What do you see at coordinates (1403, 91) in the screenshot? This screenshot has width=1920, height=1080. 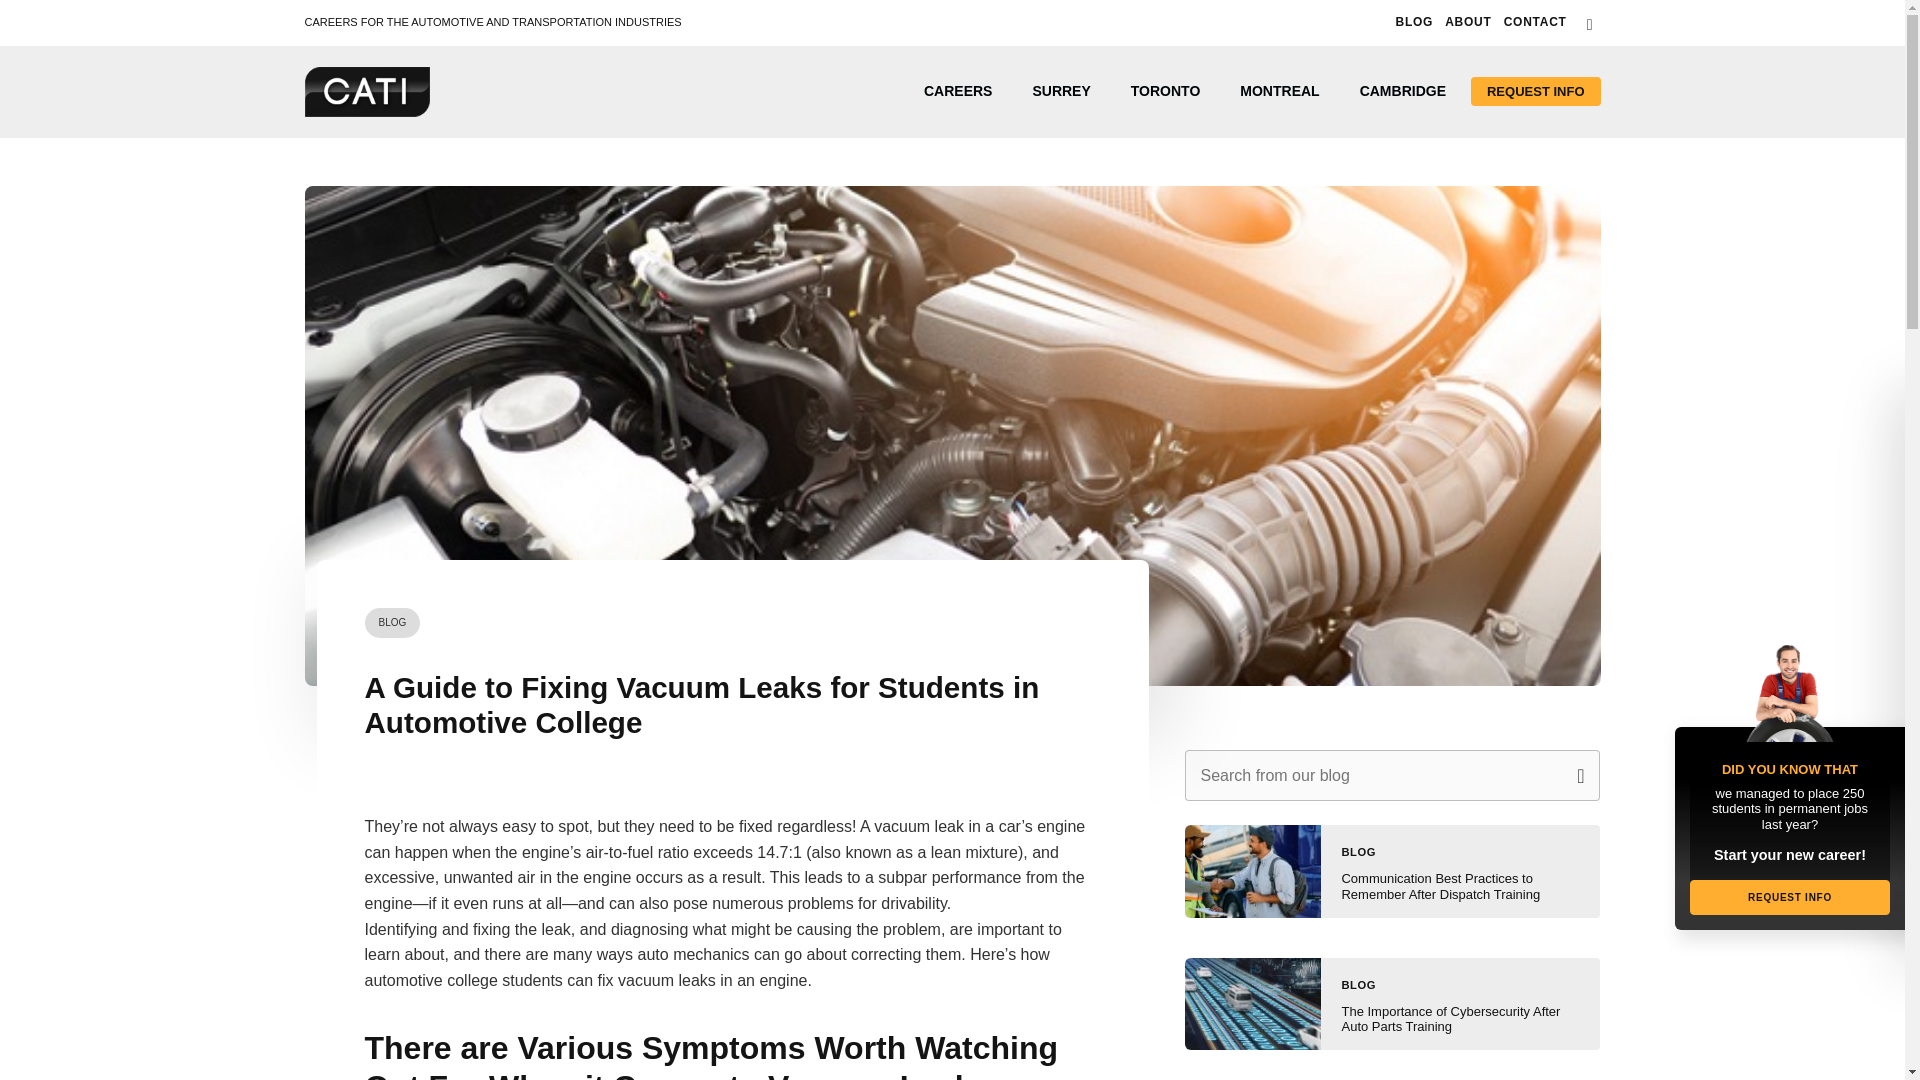 I see `Cambridge` at bounding box center [1403, 91].